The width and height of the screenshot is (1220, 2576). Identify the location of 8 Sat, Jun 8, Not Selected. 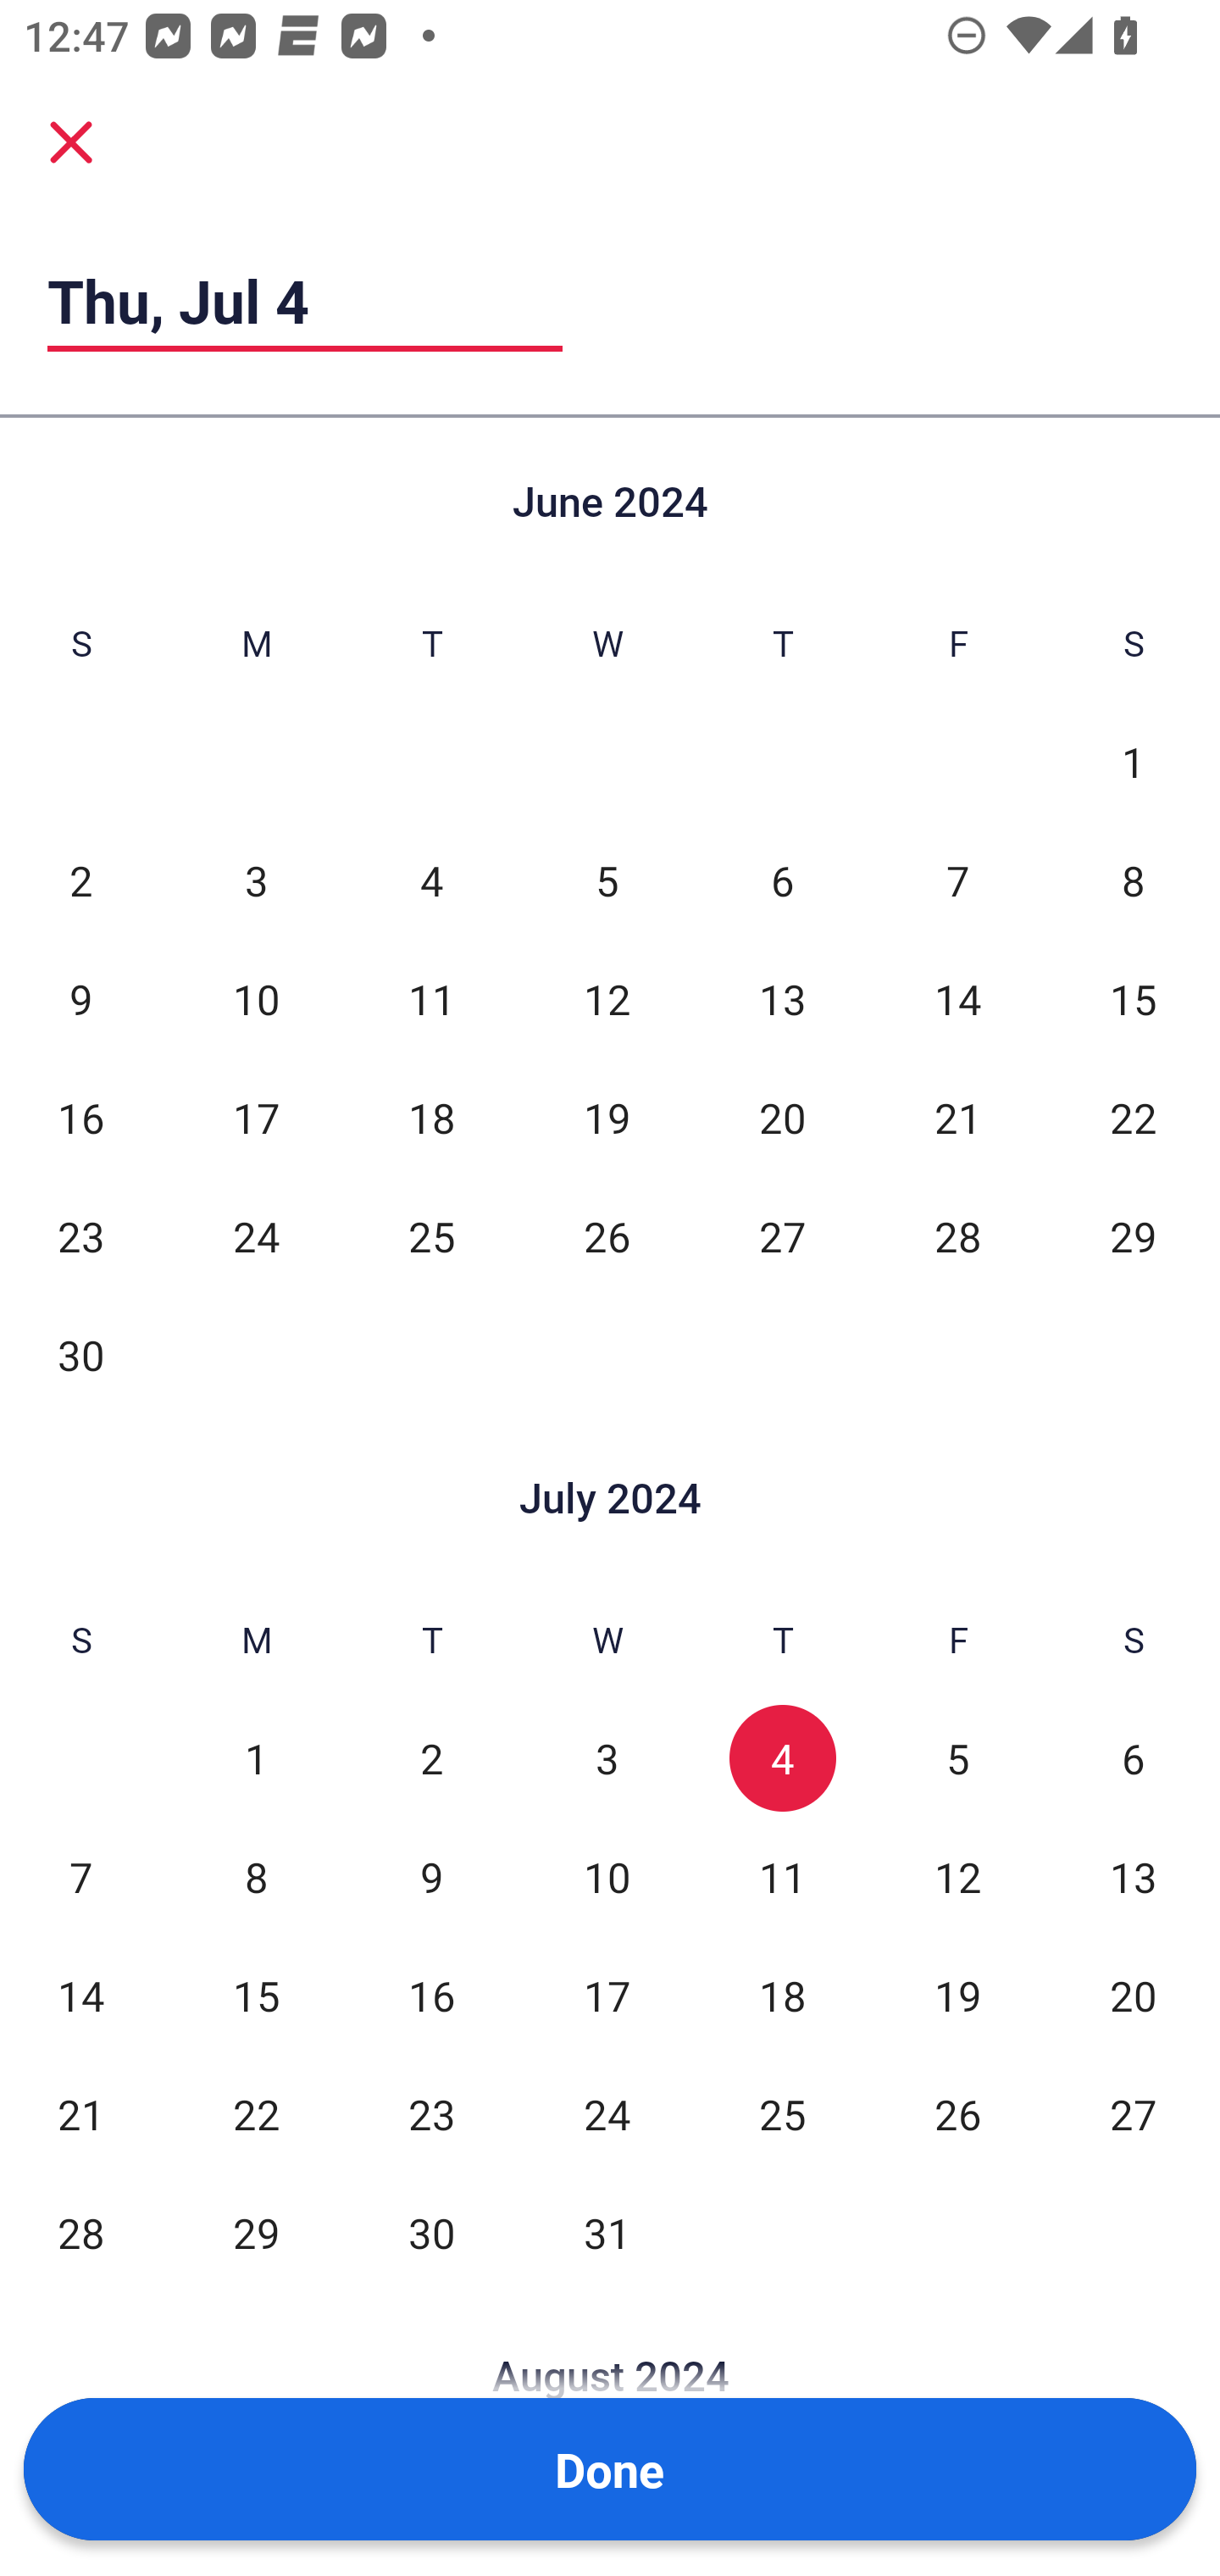
(1134, 880).